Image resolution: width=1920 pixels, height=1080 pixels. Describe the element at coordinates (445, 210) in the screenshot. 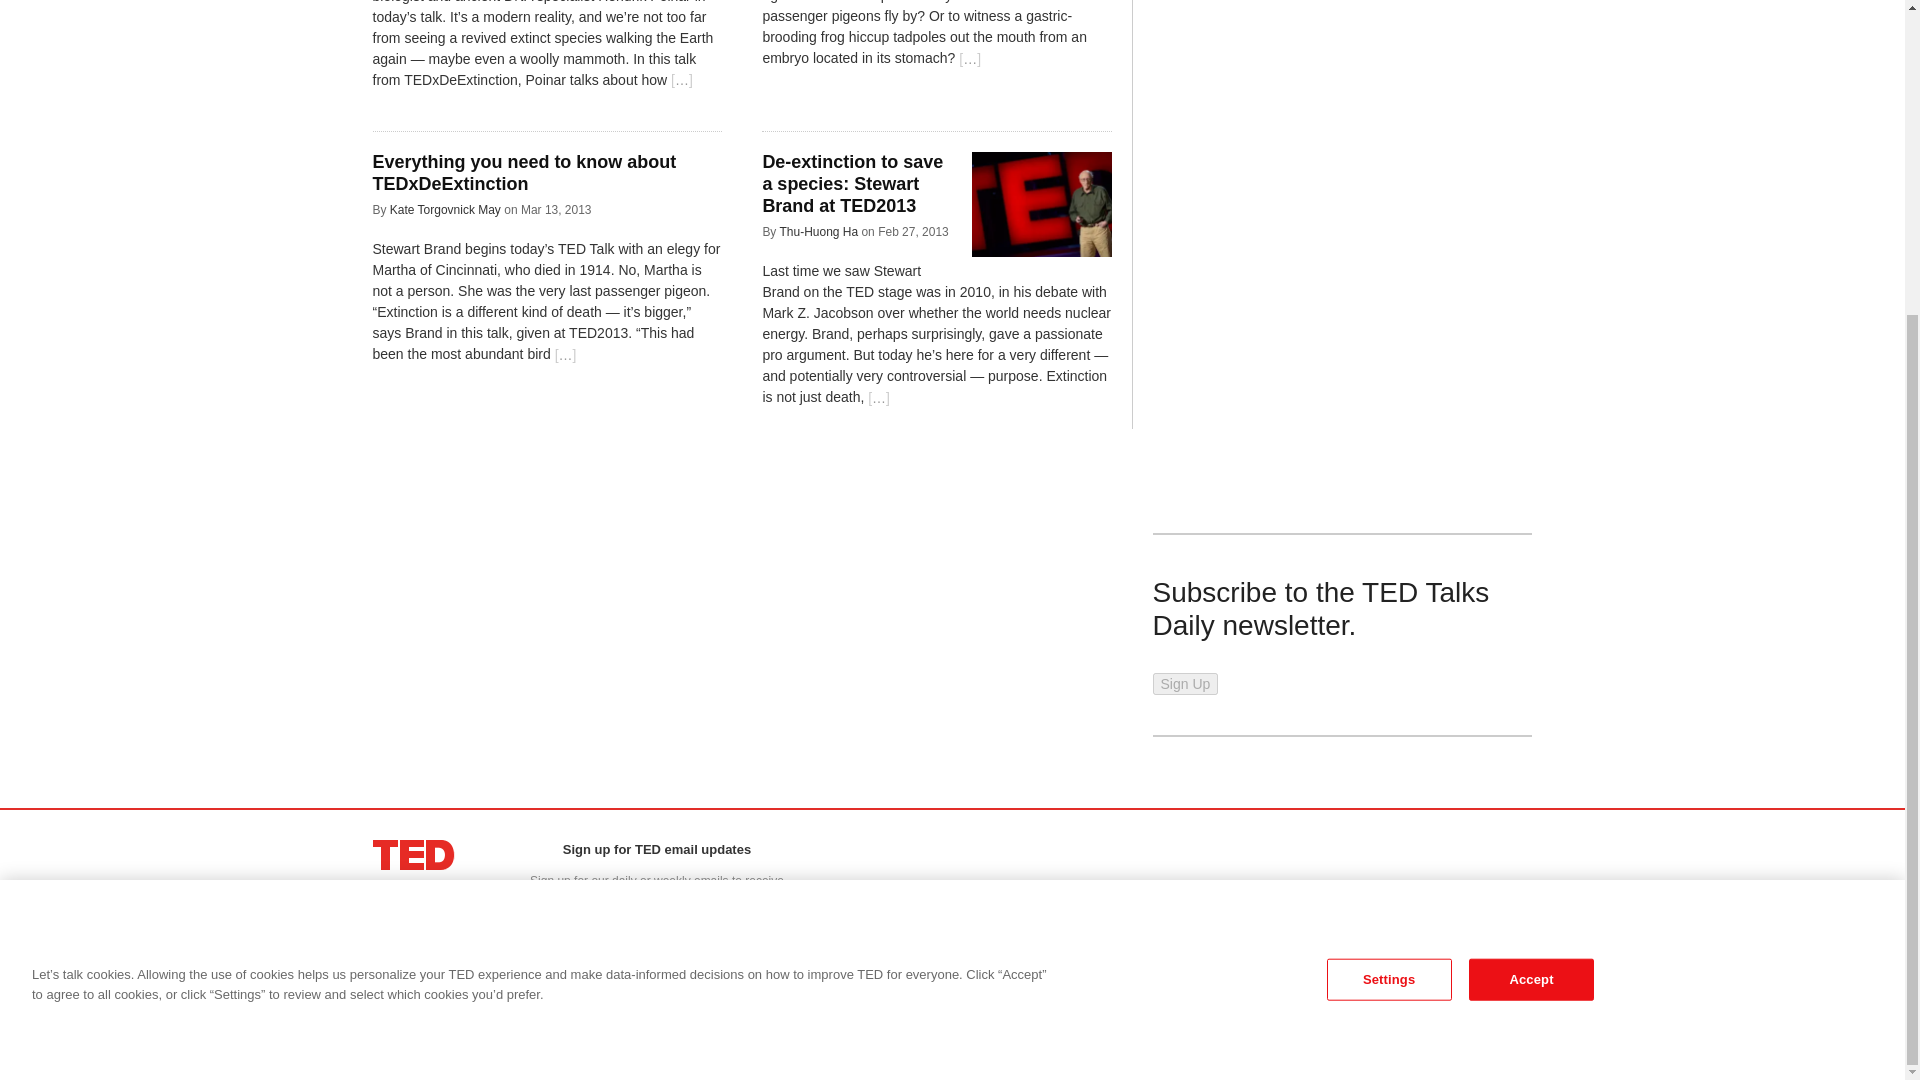

I see `Kate Torgovnick May` at that location.